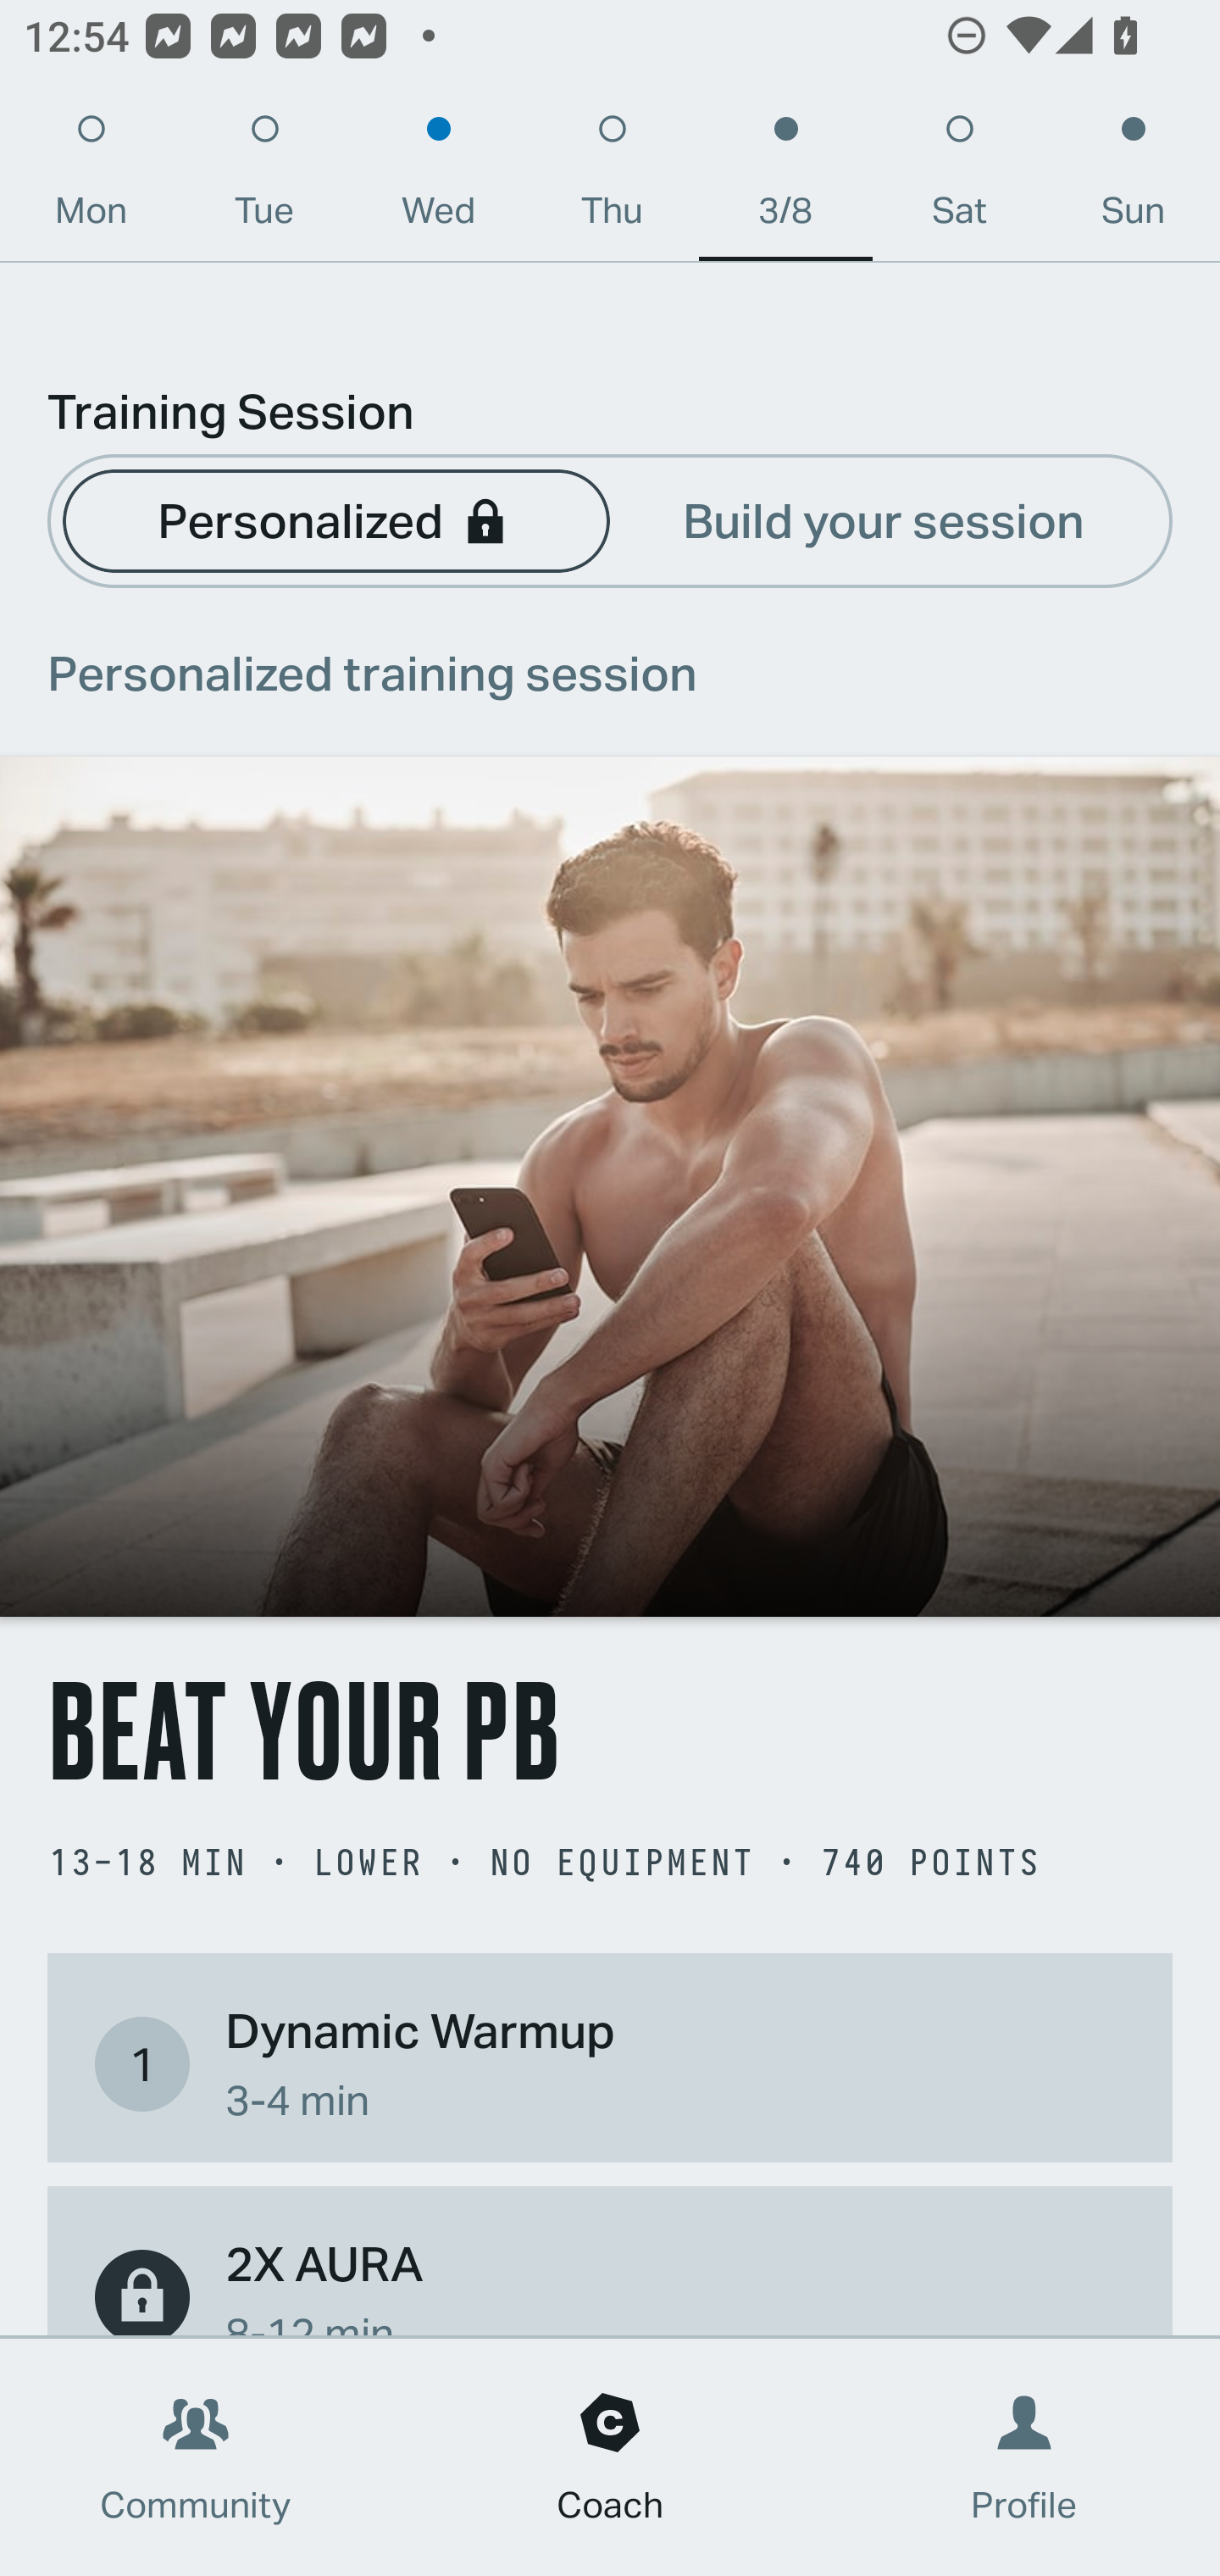 This screenshot has height=2576, width=1220. Describe the element at coordinates (610, 2064) in the screenshot. I see `1 Dynamic Warmup 3-4 min` at that location.